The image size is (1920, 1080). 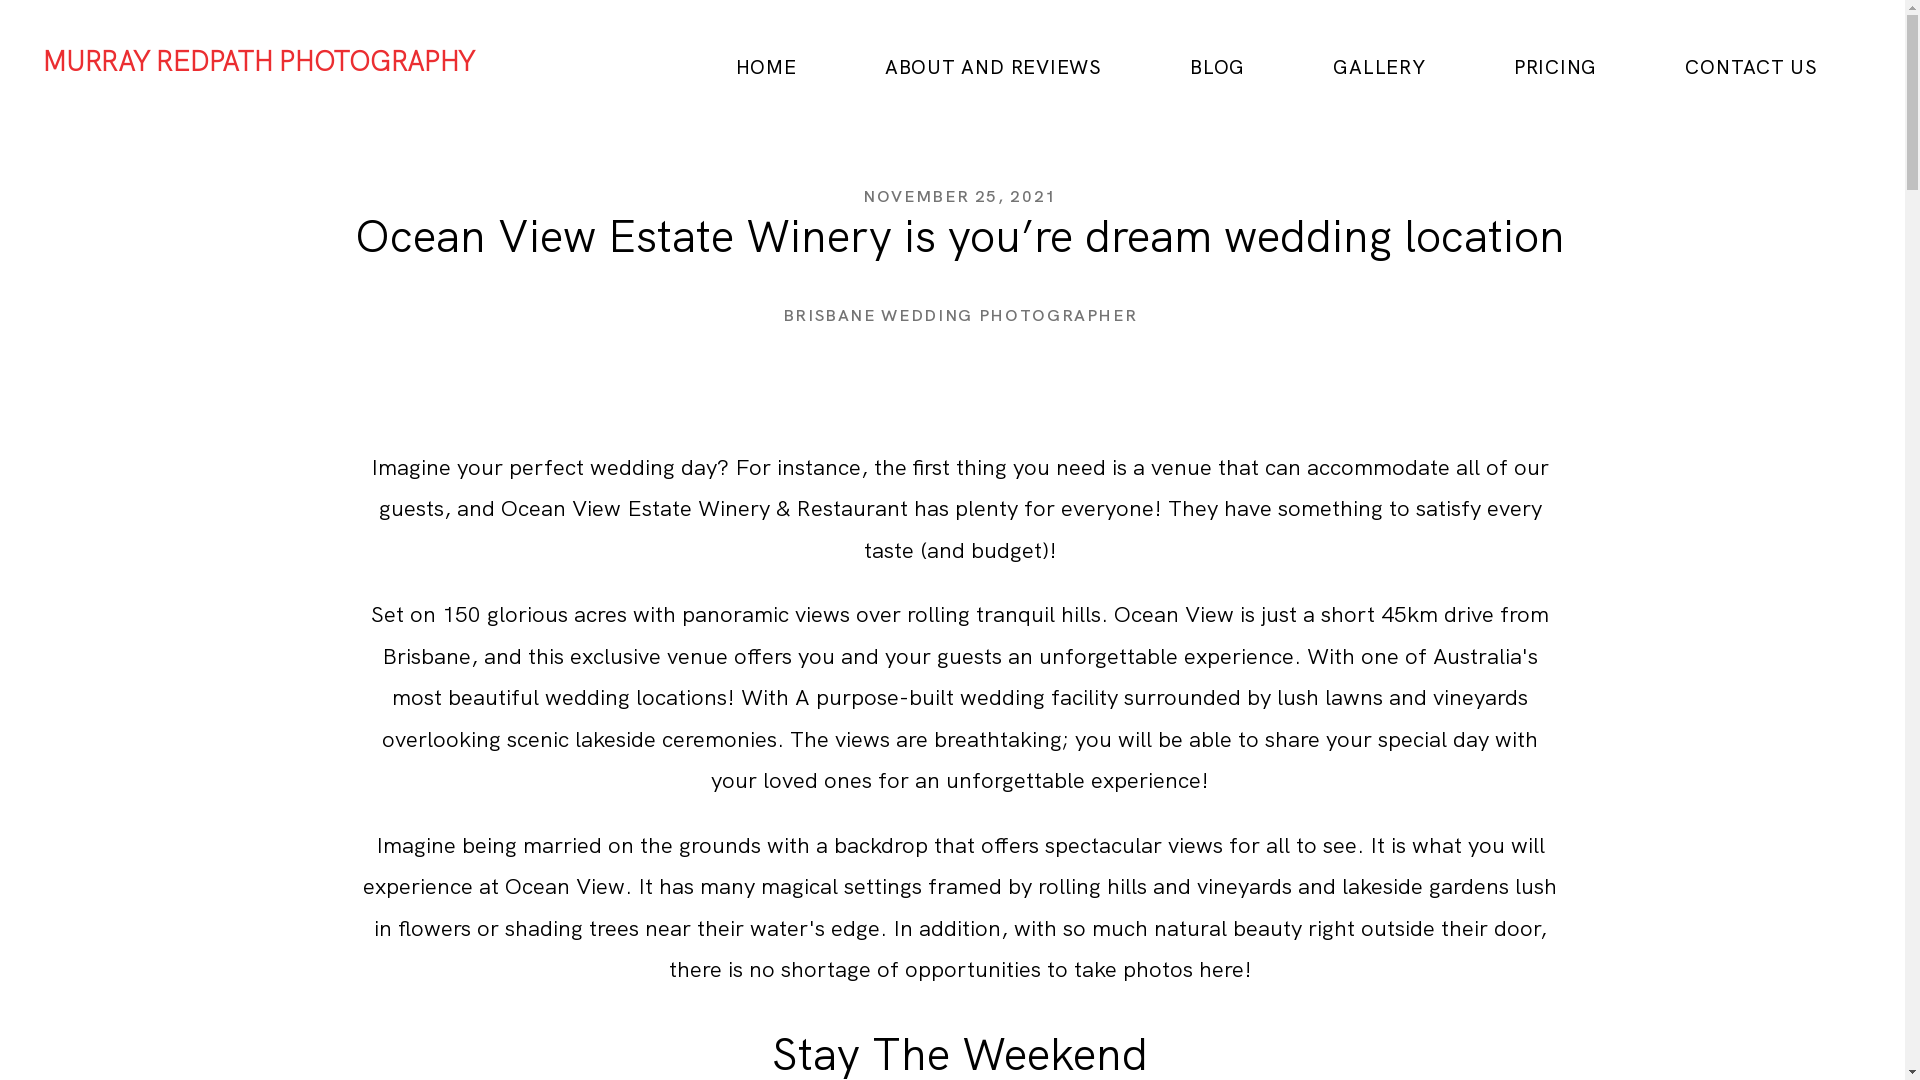 What do you see at coordinates (1218, 68) in the screenshot?
I see `BLOG` at bounding box center [1218, 68].